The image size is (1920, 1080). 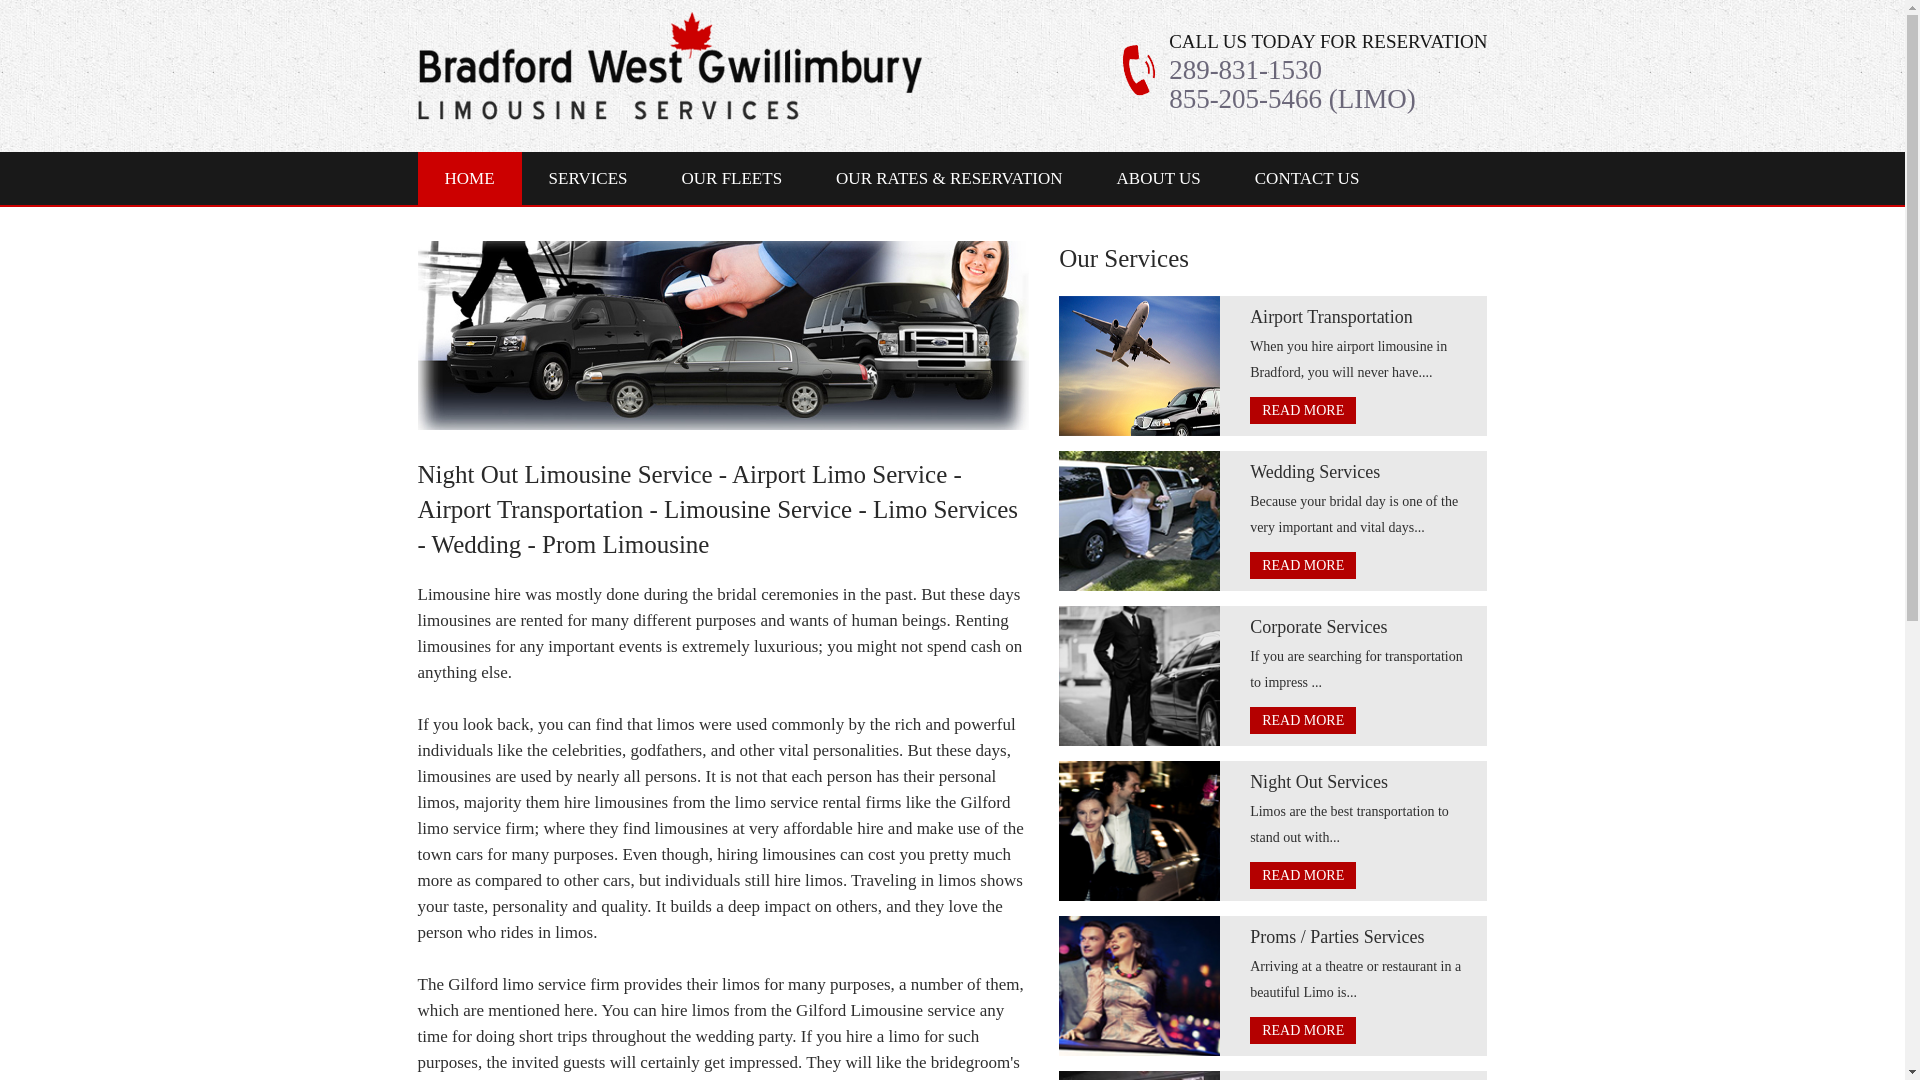 I want to click on READ MORE, so click(x=1302, y=874).